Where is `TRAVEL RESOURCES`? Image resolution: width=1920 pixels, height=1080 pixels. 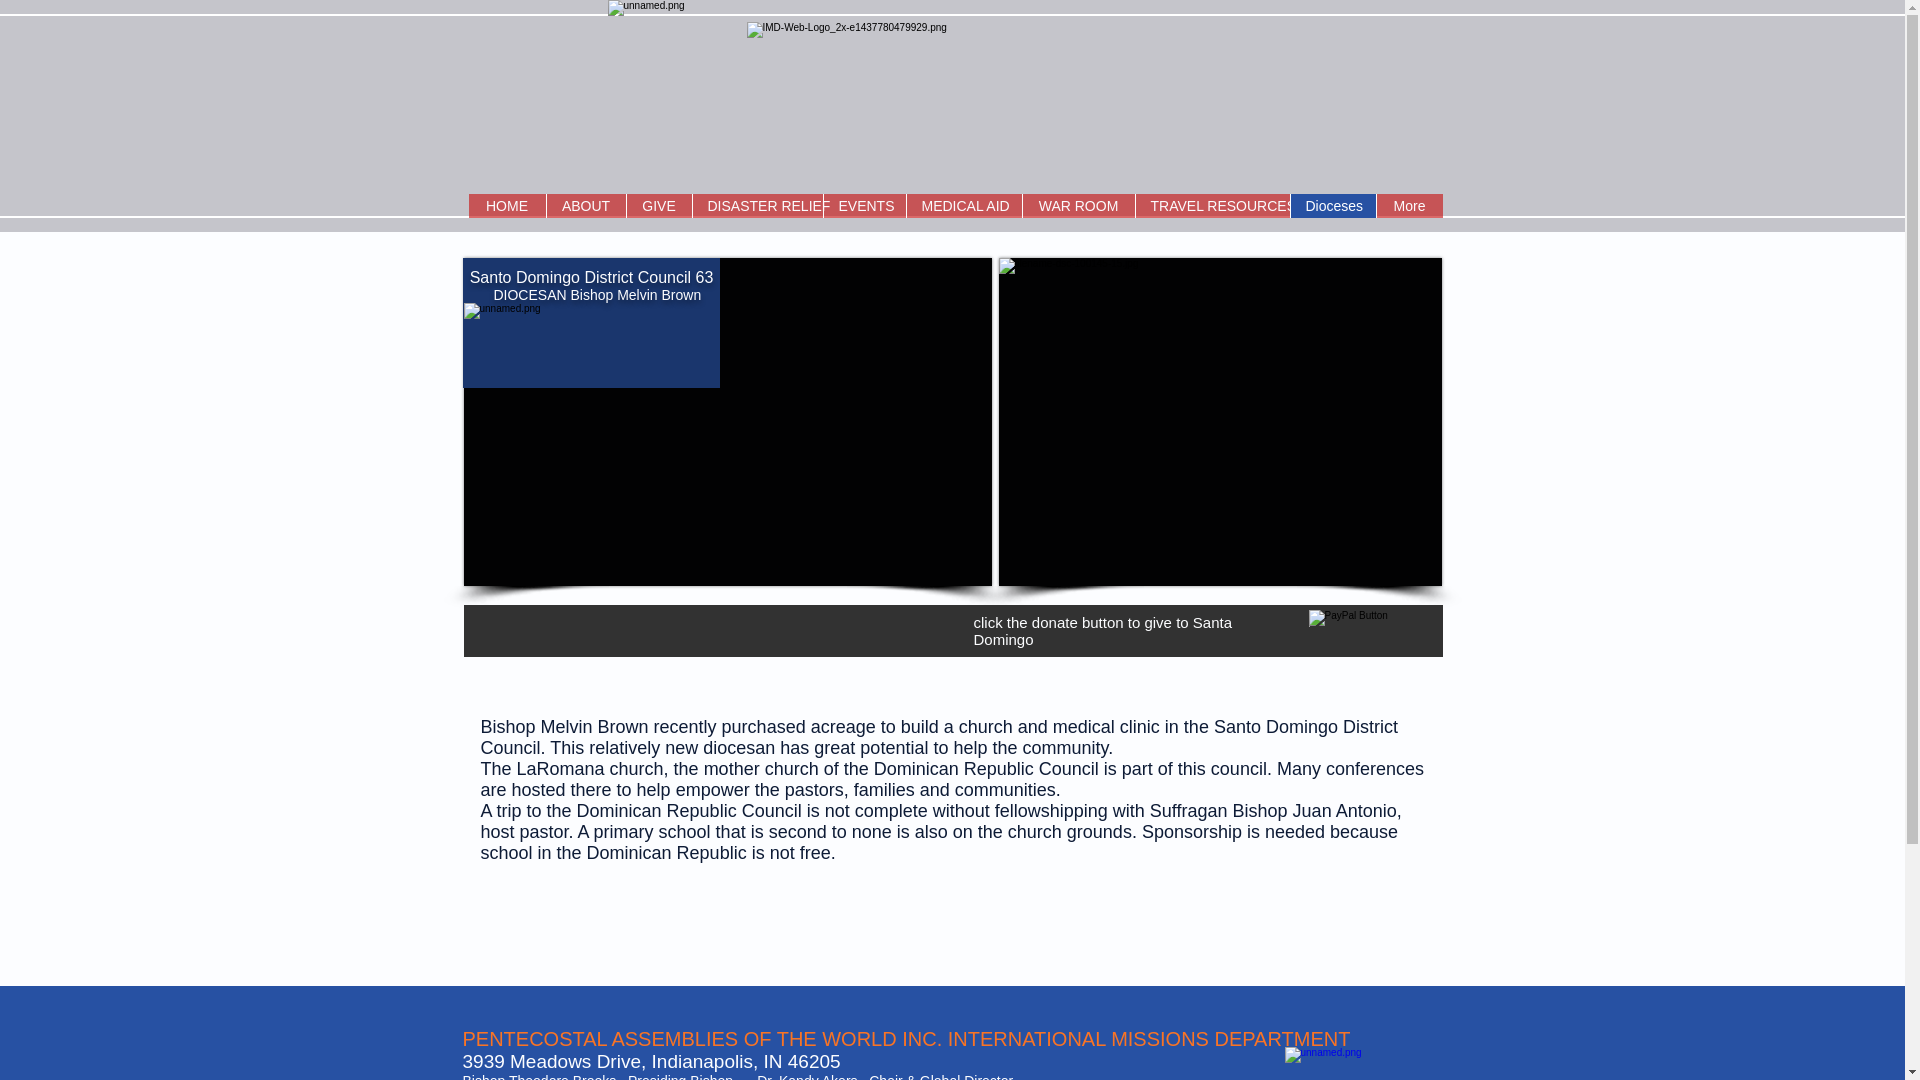
TRAVEL RESOURCES is located at coordinates (1211, 206).